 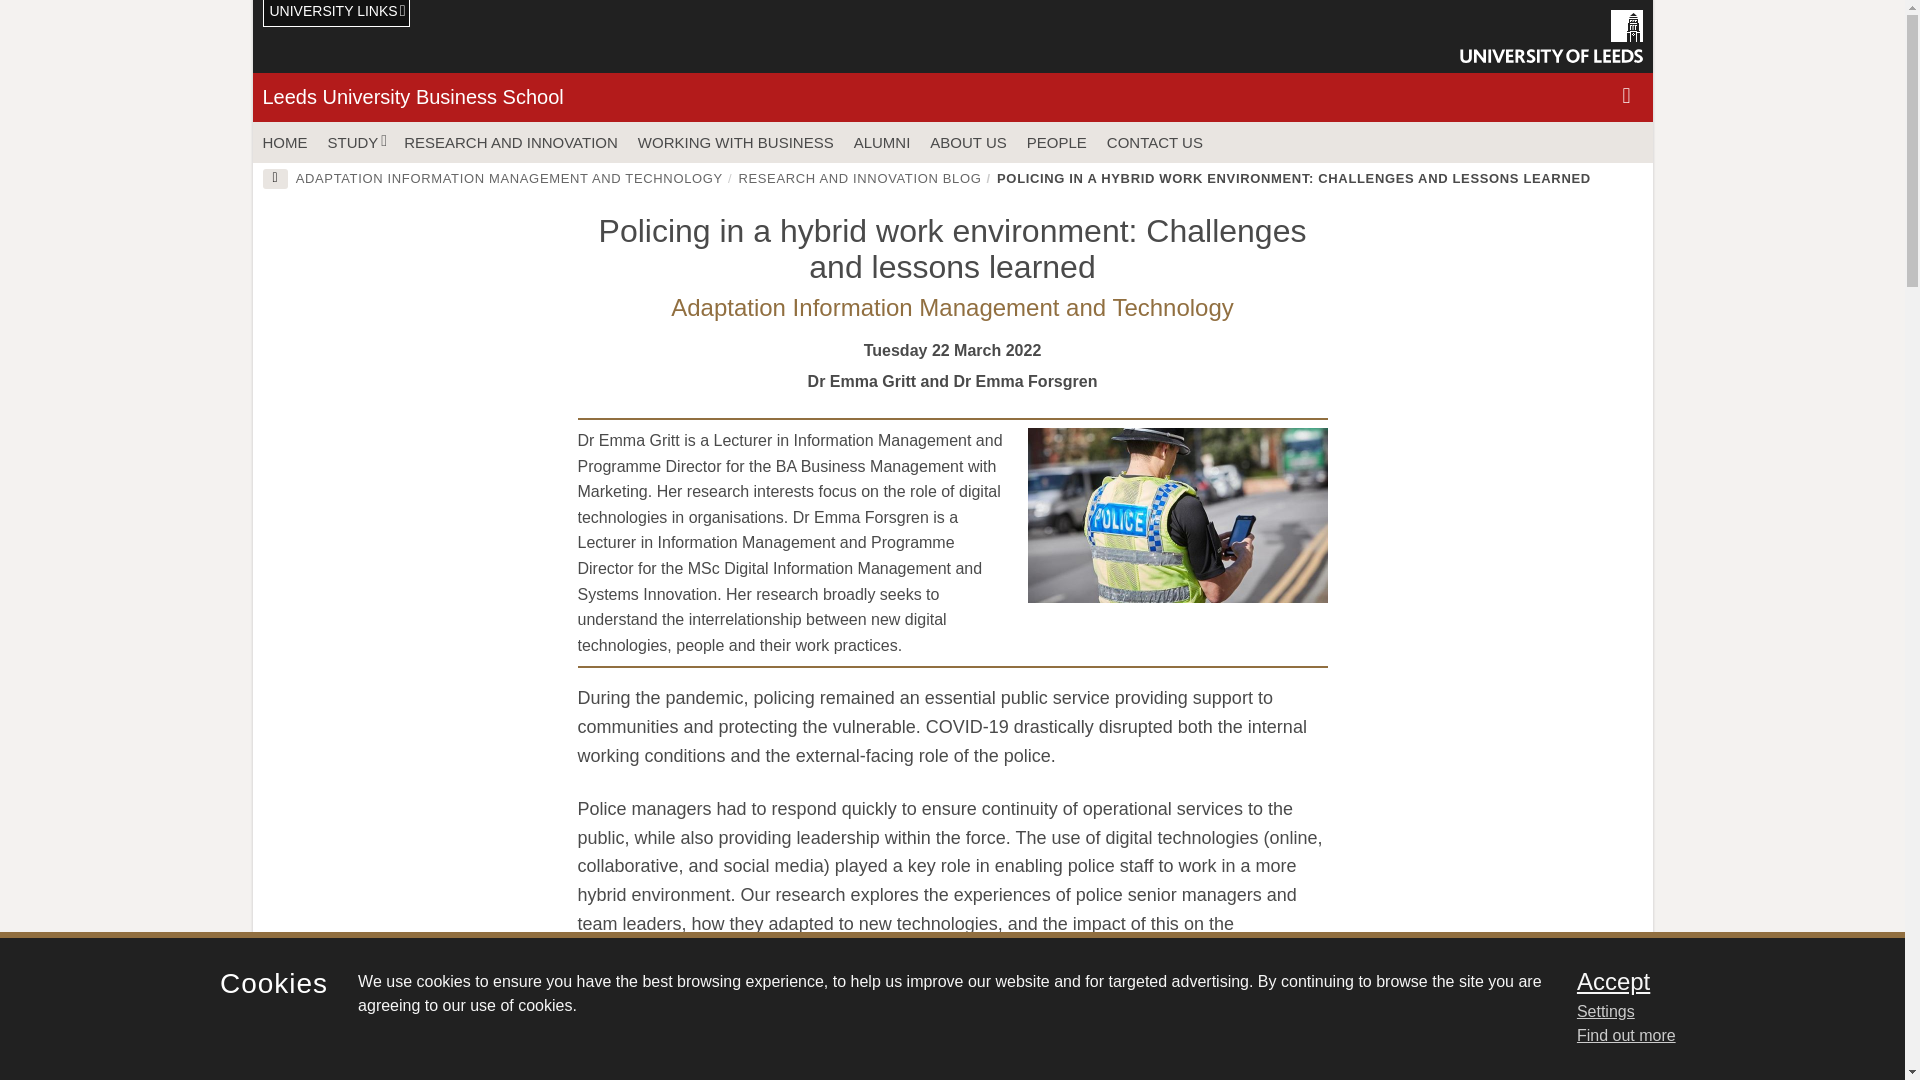 I want to click on Accept, so click(x=1714, y=981).